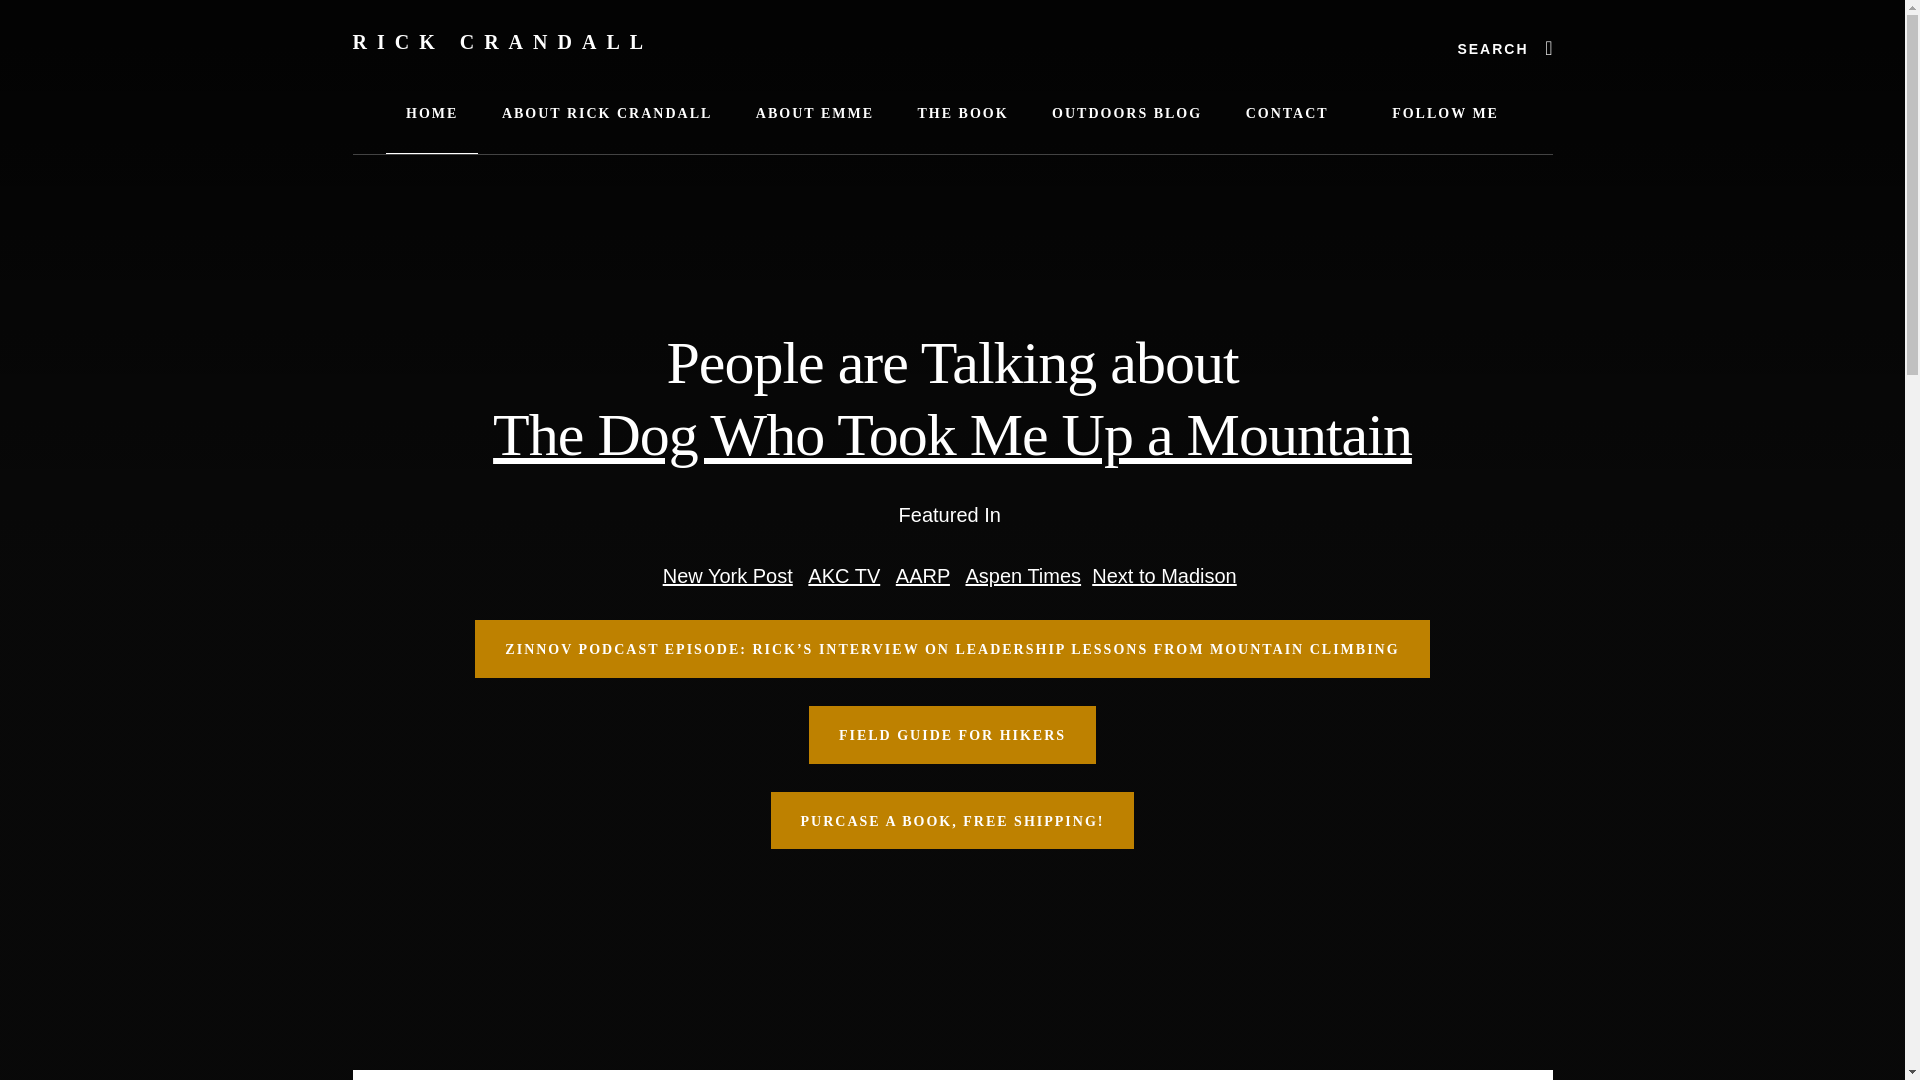 Image resolution: width=1920 pixels, height=1080 pixels. I want to click on AARP, so click(923, 576).